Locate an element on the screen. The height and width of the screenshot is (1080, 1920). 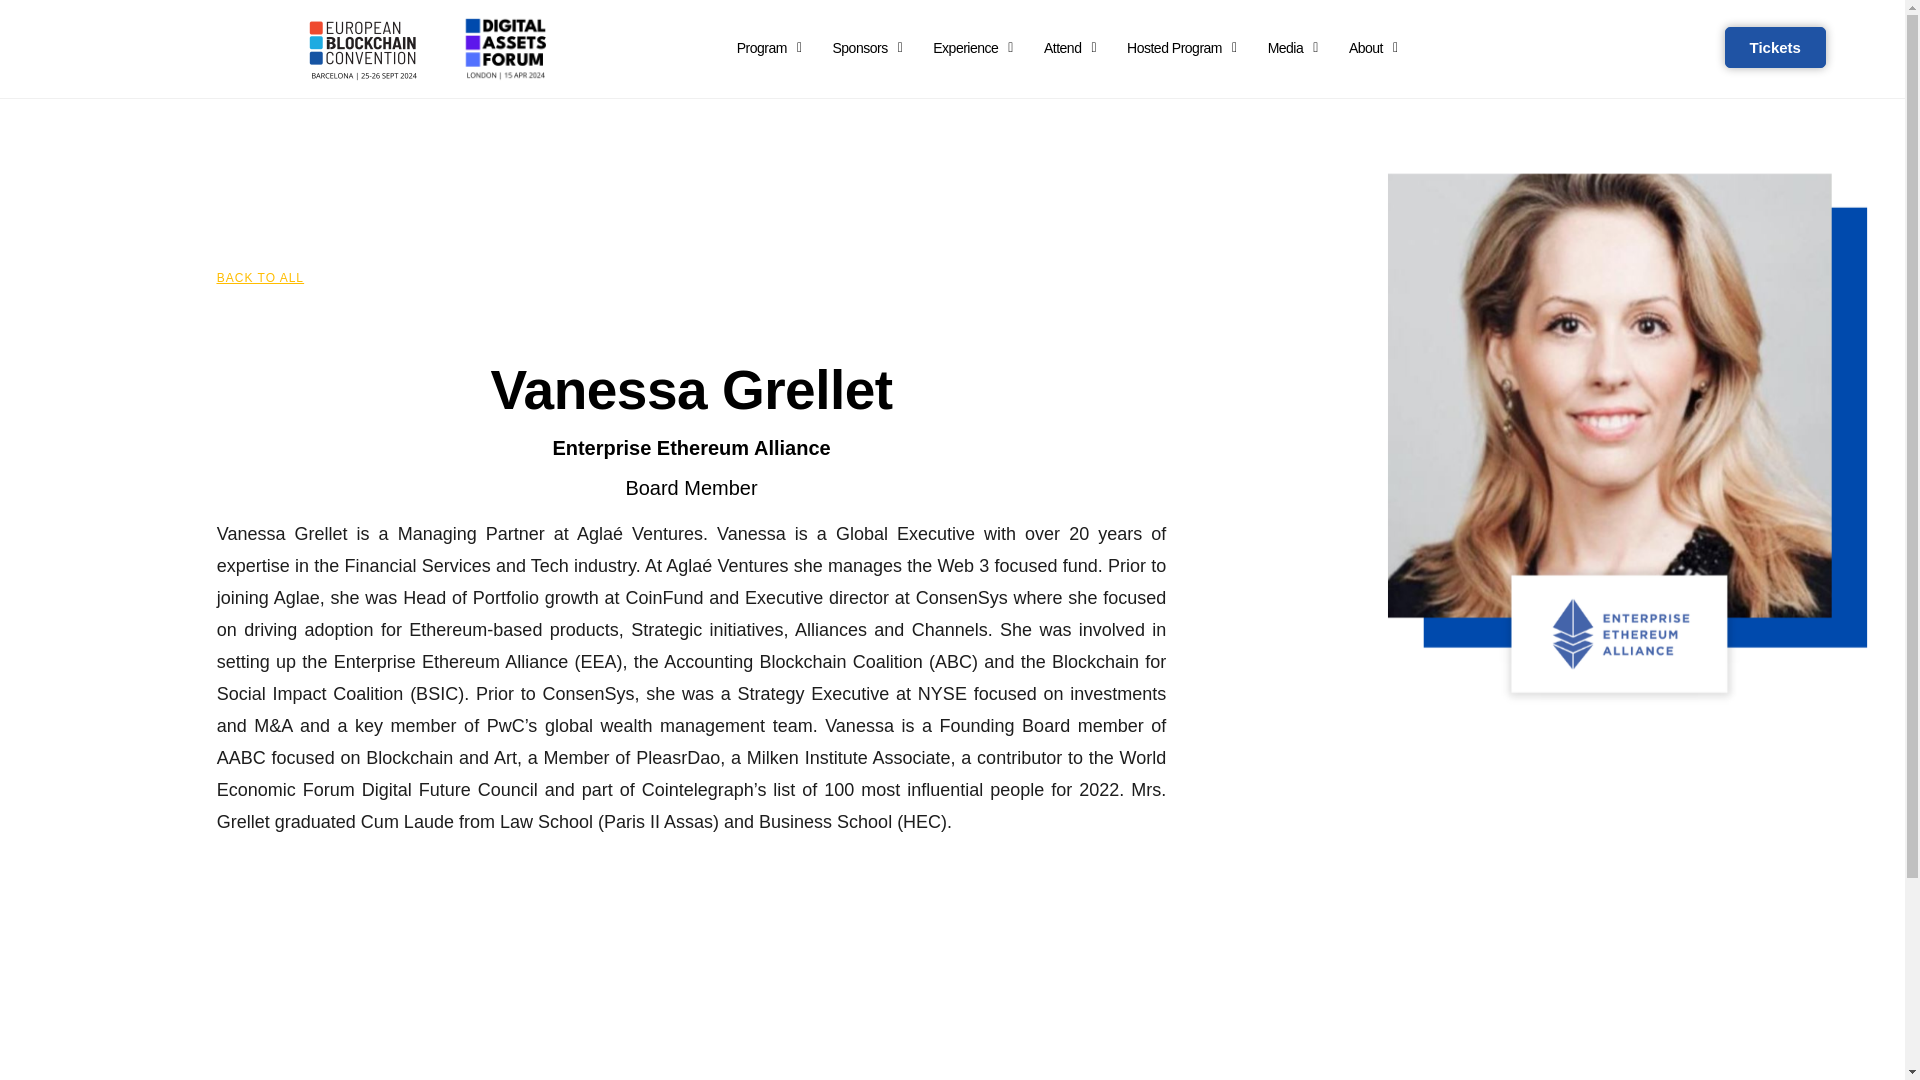
About is located at coordinates (1372, 48).